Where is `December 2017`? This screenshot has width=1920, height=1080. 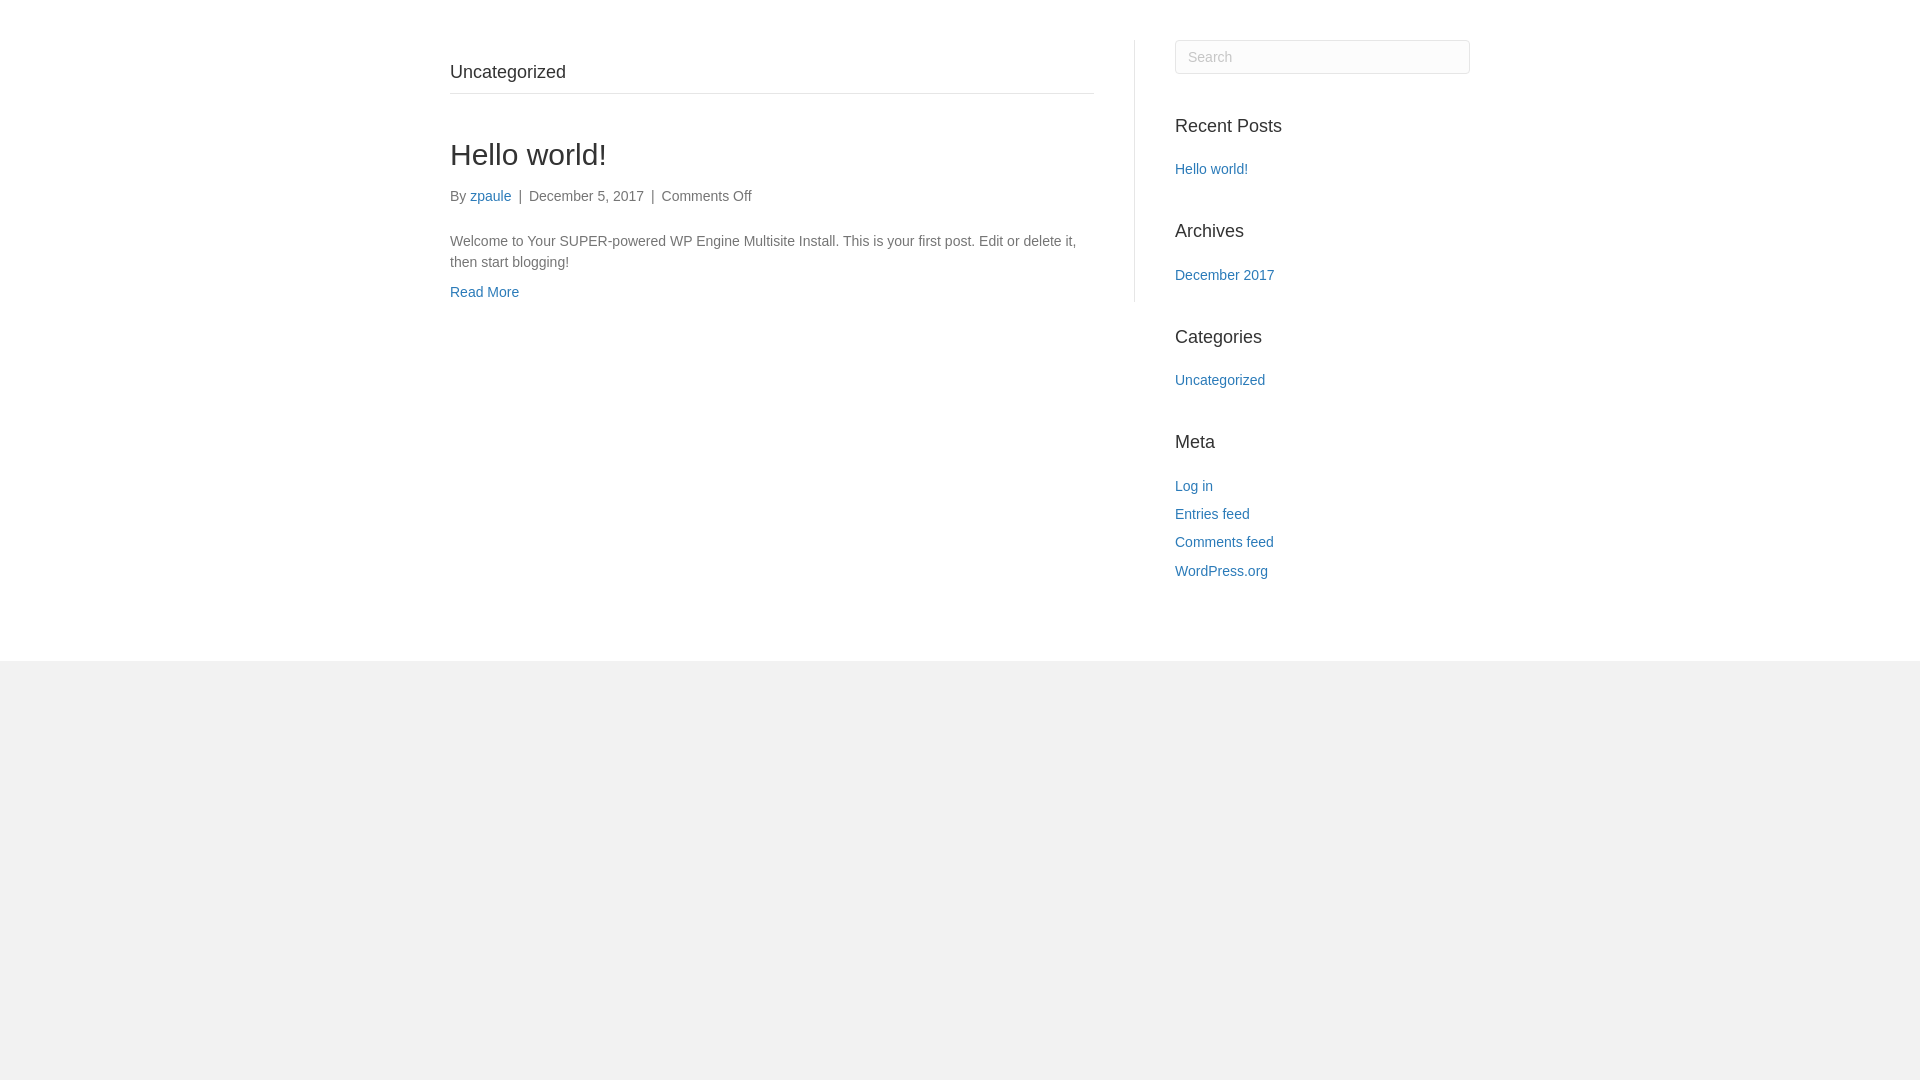
December 2017 is located at coordinates (1225, 275).